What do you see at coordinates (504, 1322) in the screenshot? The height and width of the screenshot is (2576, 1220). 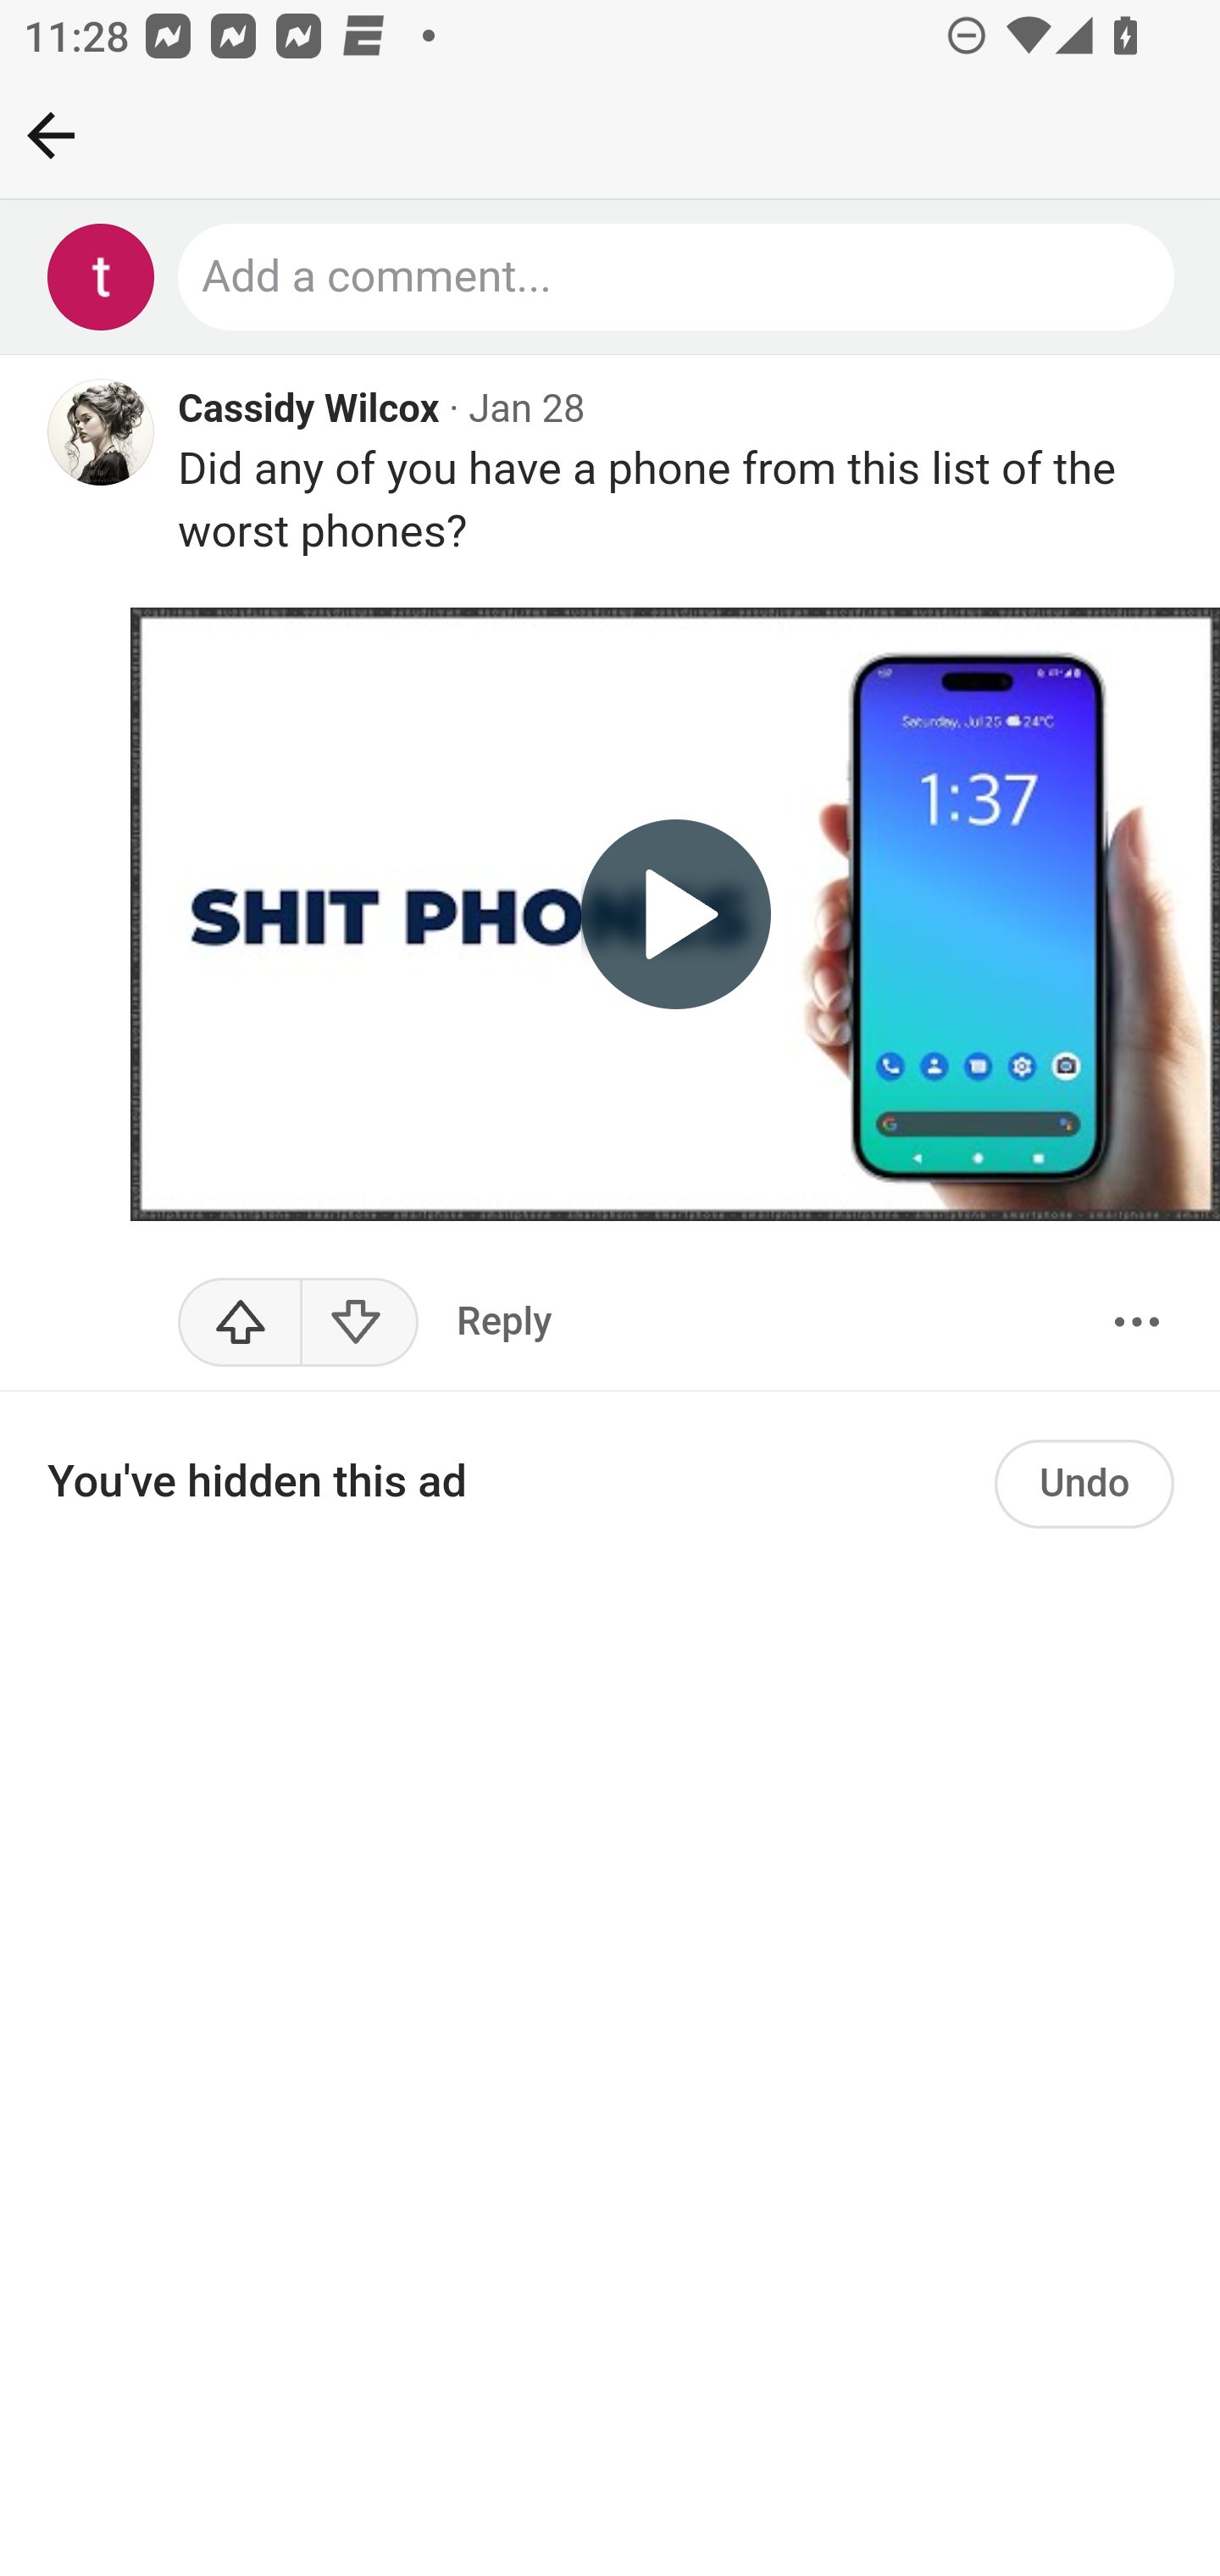 I see `Reply` at bounding box center [504, 1322].